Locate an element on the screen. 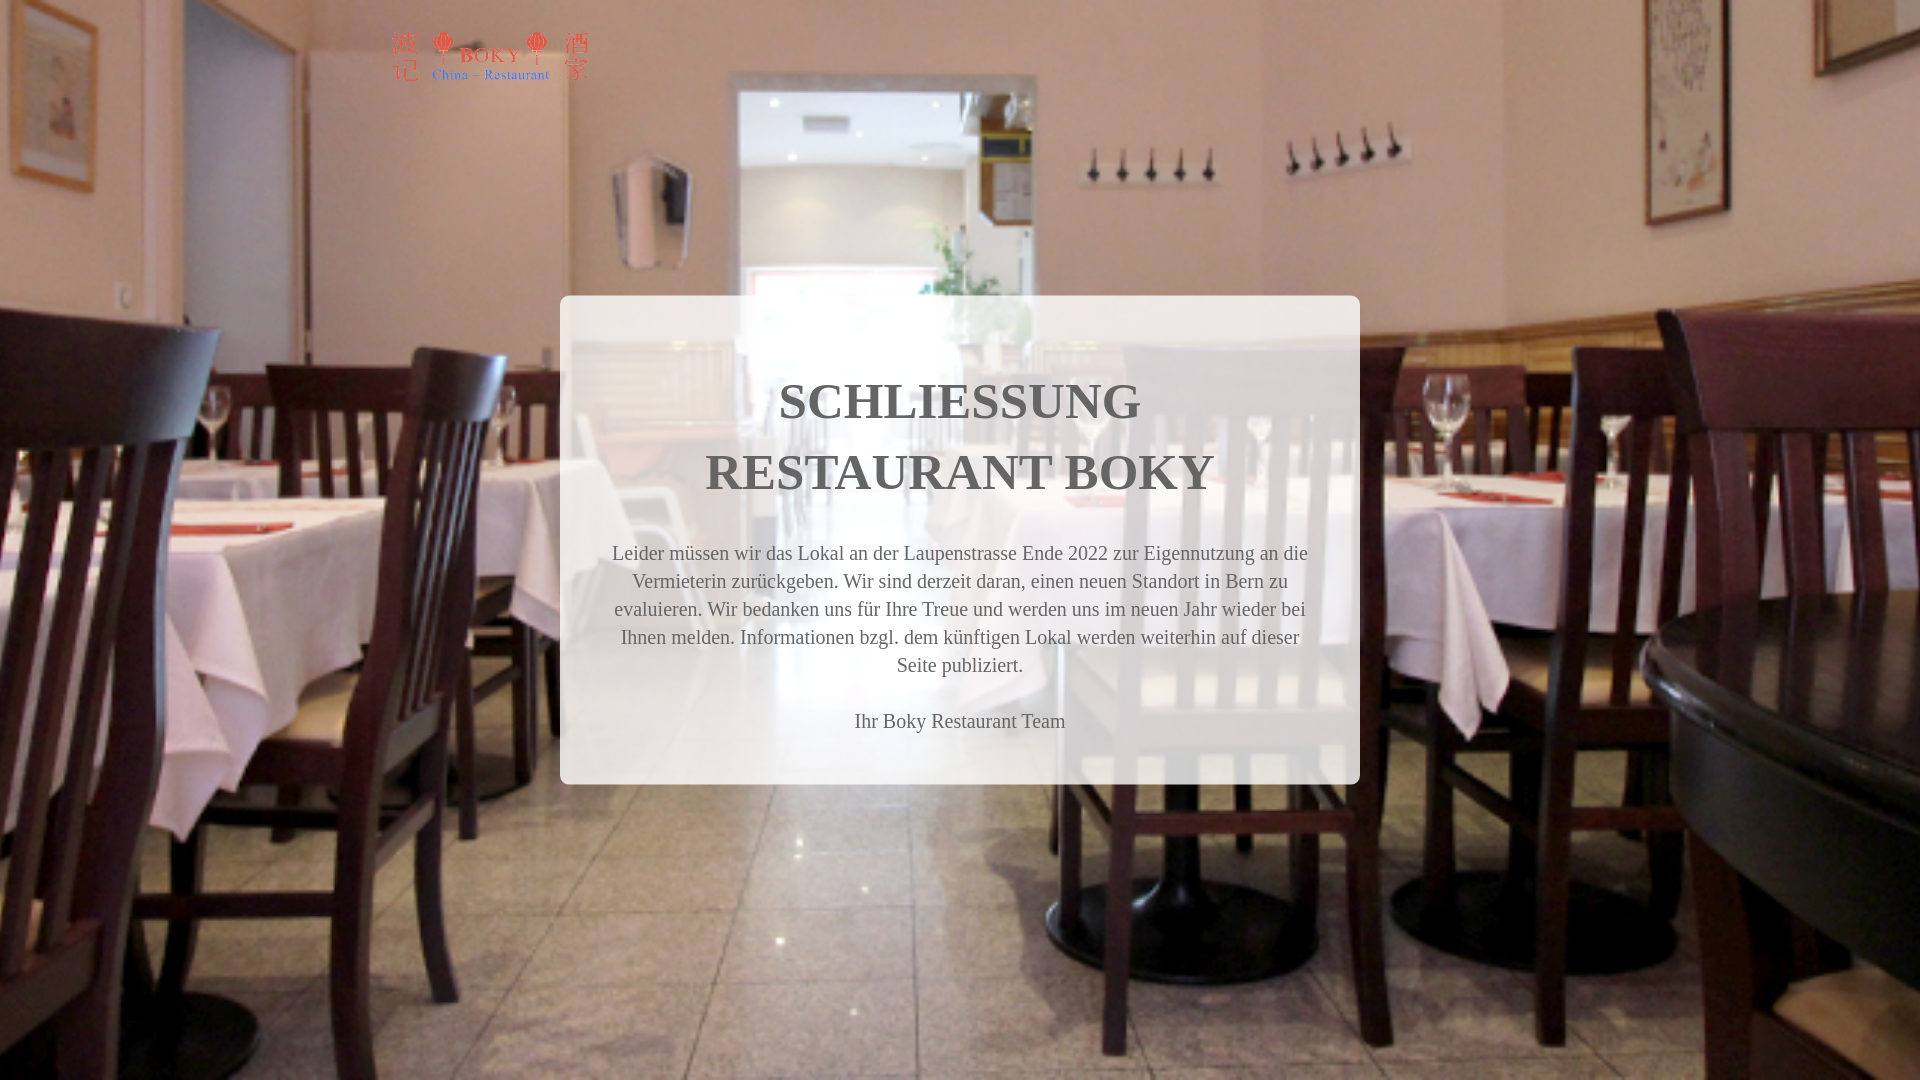  +41 31 382 28 28 is located at coordinates (468, 20).